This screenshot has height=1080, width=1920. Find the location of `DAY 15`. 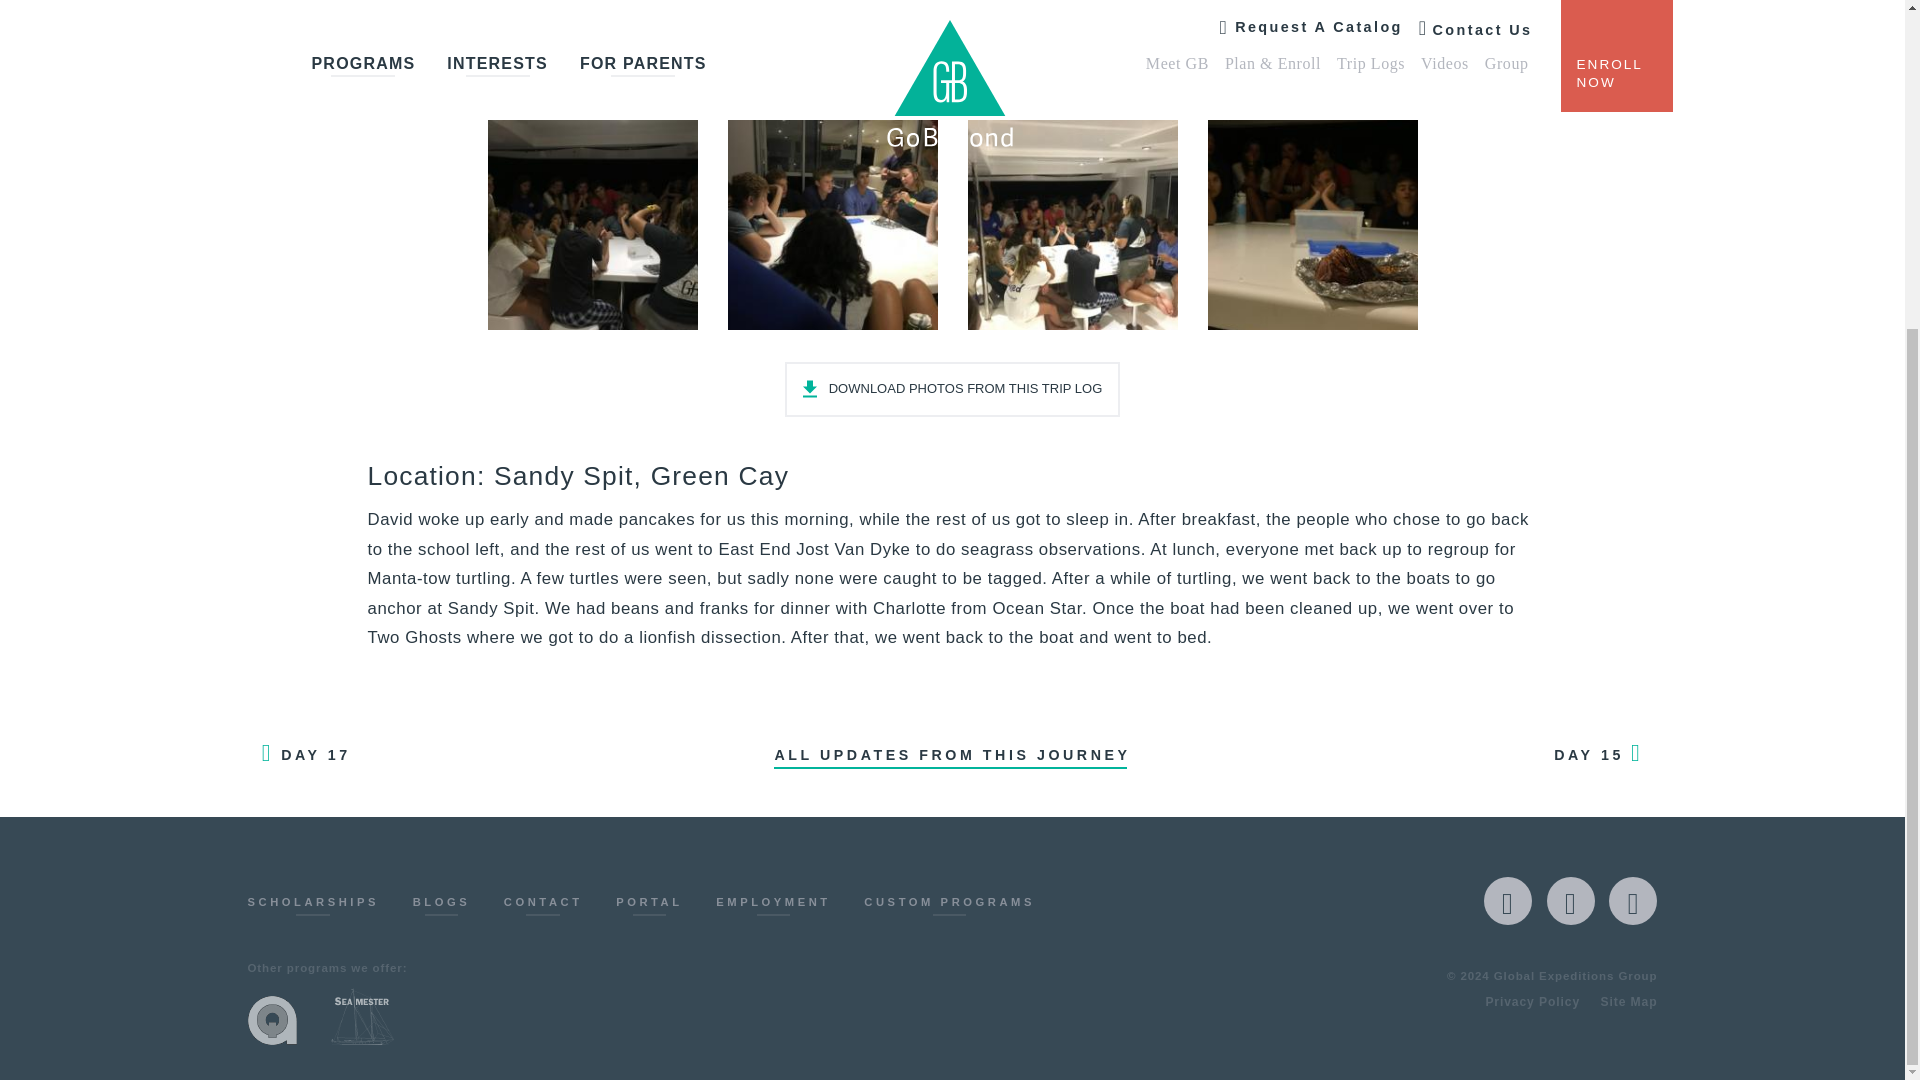

DAY 15 is located at coordinates (1604, 754).